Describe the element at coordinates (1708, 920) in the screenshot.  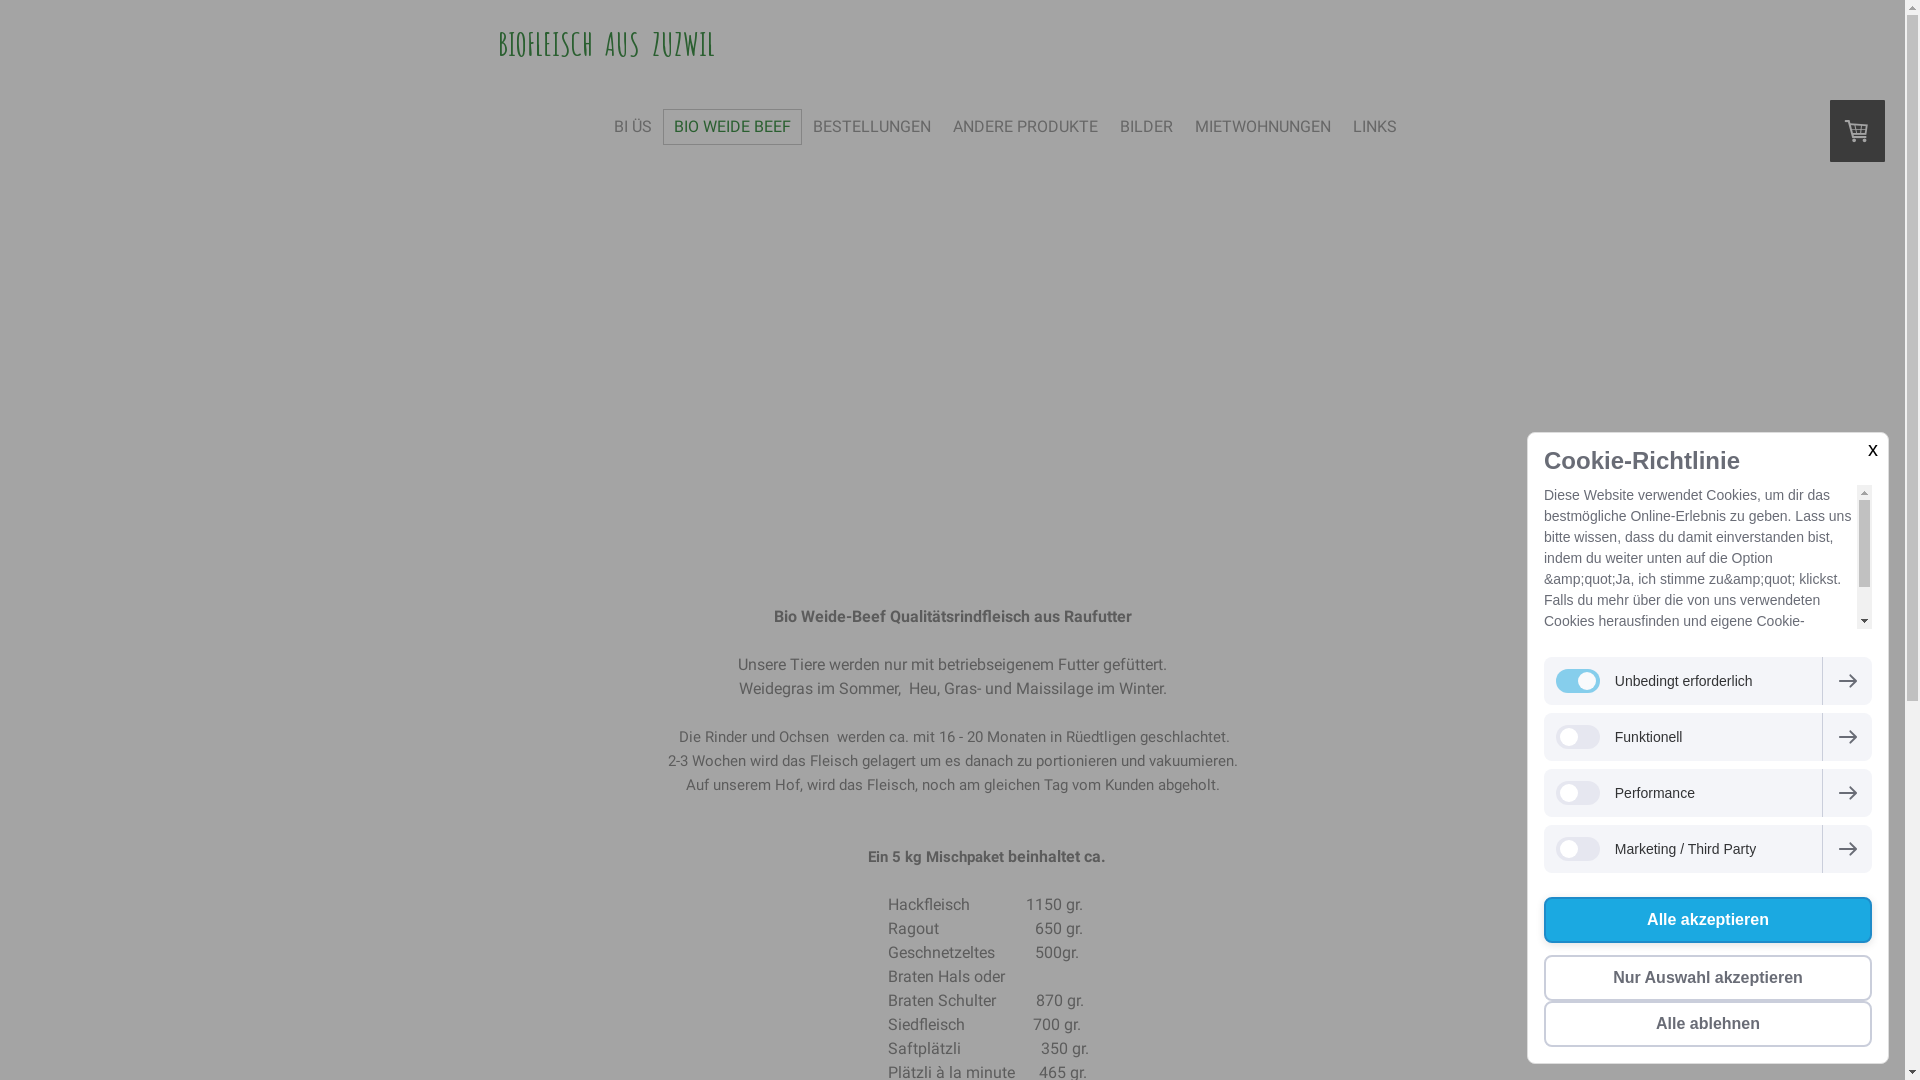
I see `Alle akzeptieren` at that location.